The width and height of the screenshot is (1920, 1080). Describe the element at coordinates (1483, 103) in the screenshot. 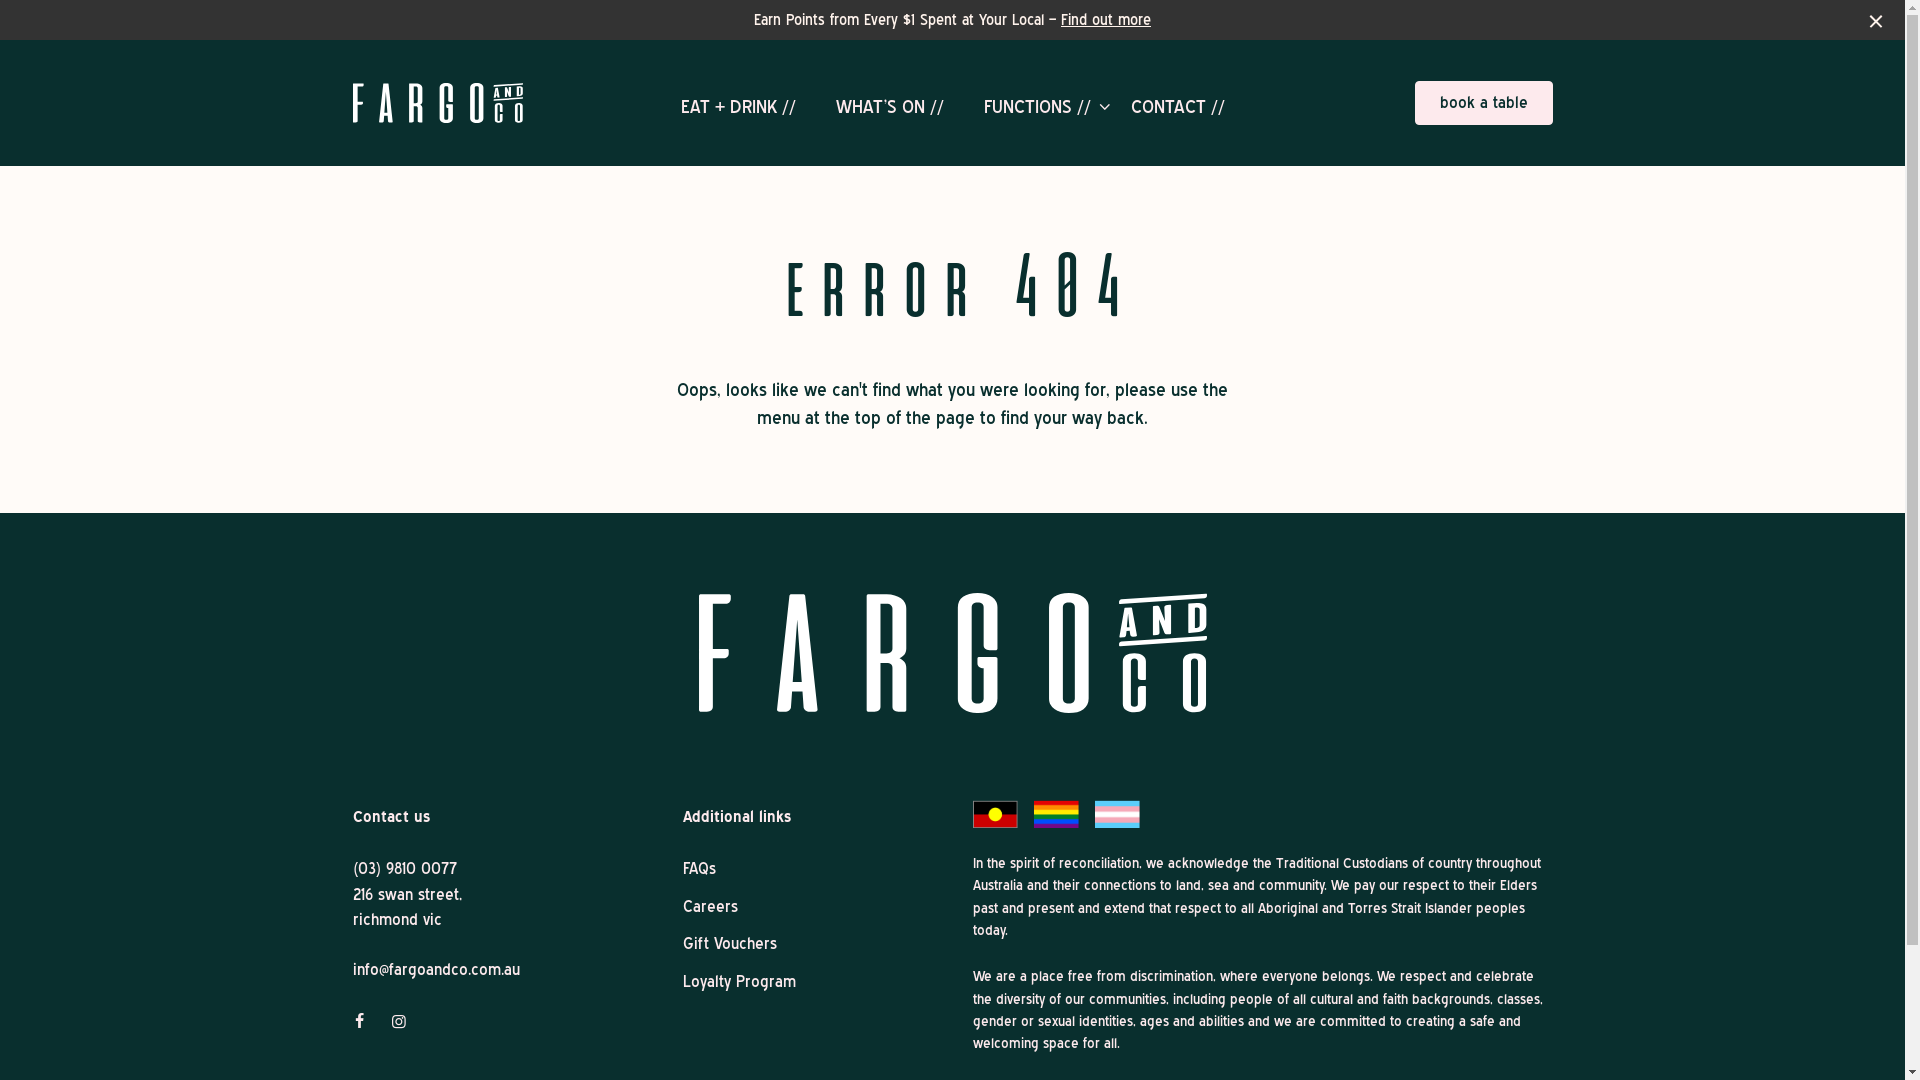

I see `book a table` at that location.